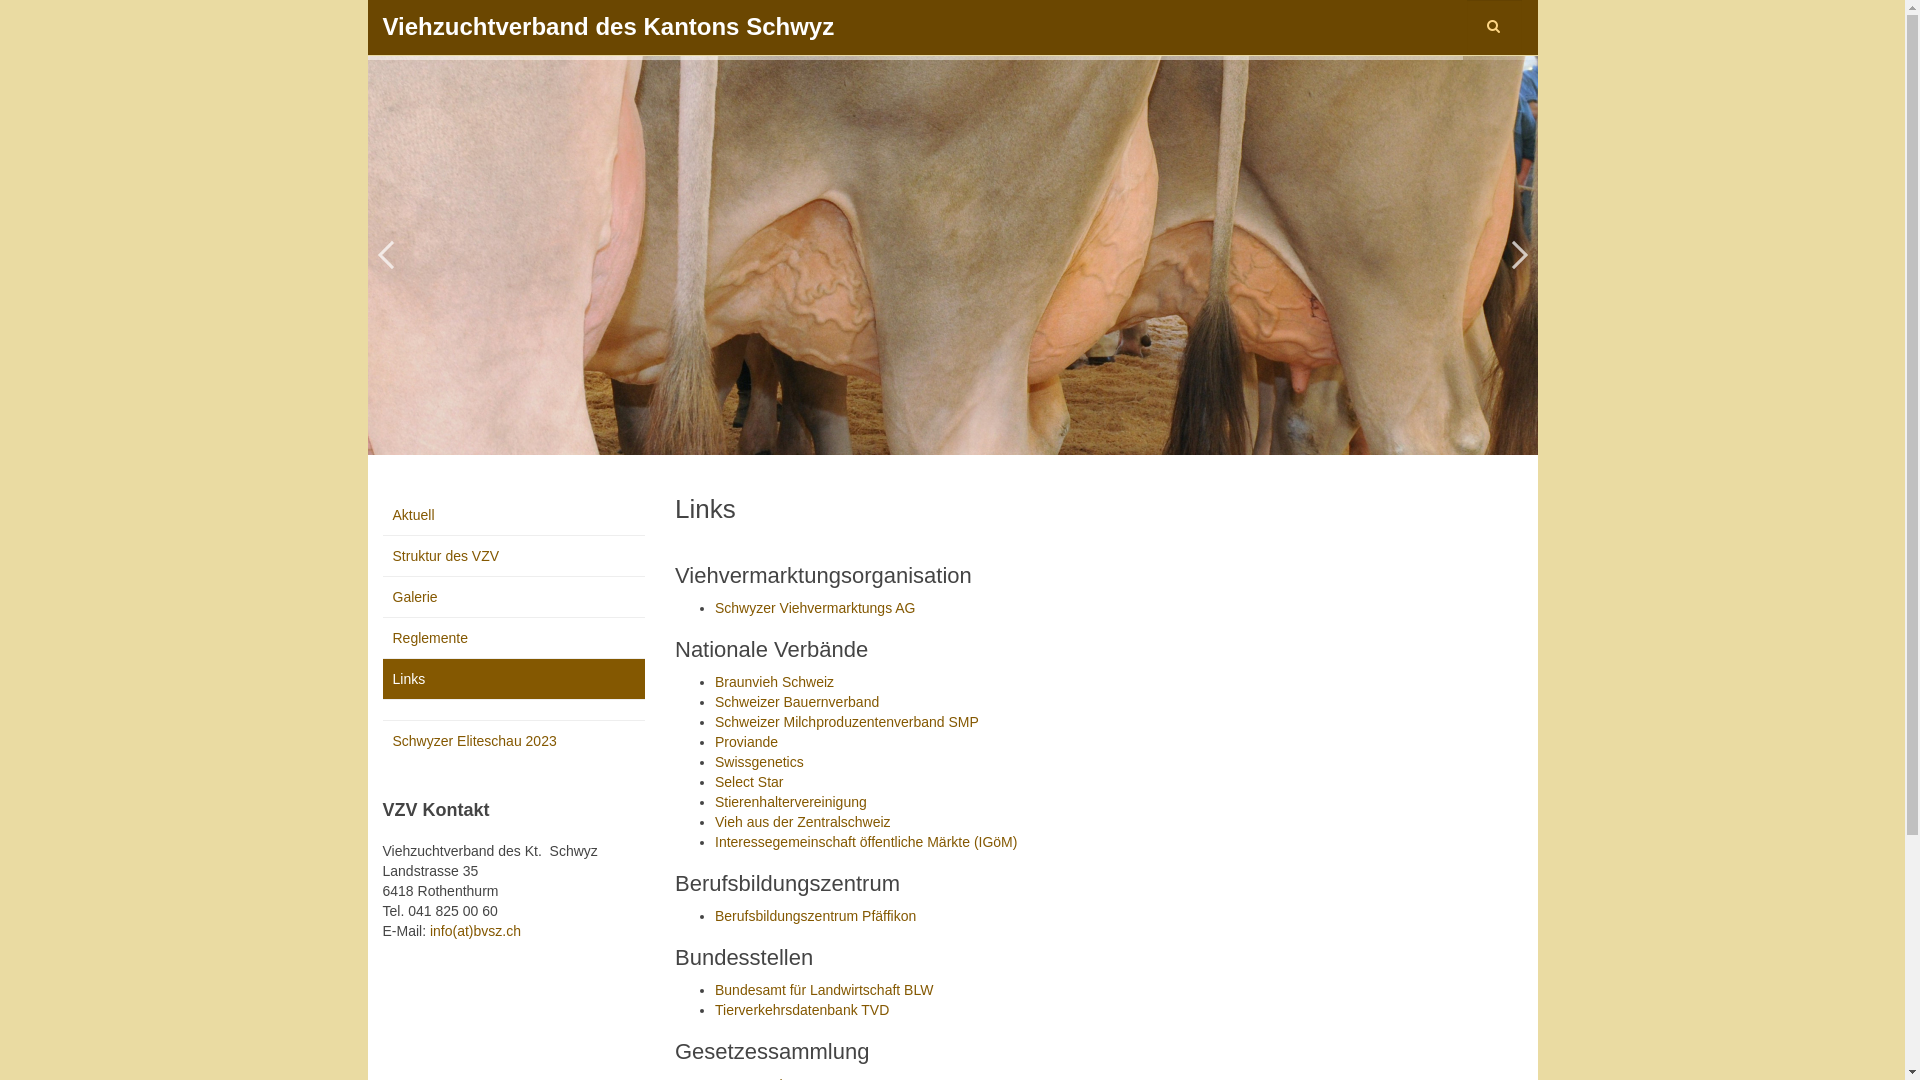 The width and height of the screenshot is (1920, 1080). Describe the element at coordinates (749, 782) in the screenshot. I see `Select Star` at that location.